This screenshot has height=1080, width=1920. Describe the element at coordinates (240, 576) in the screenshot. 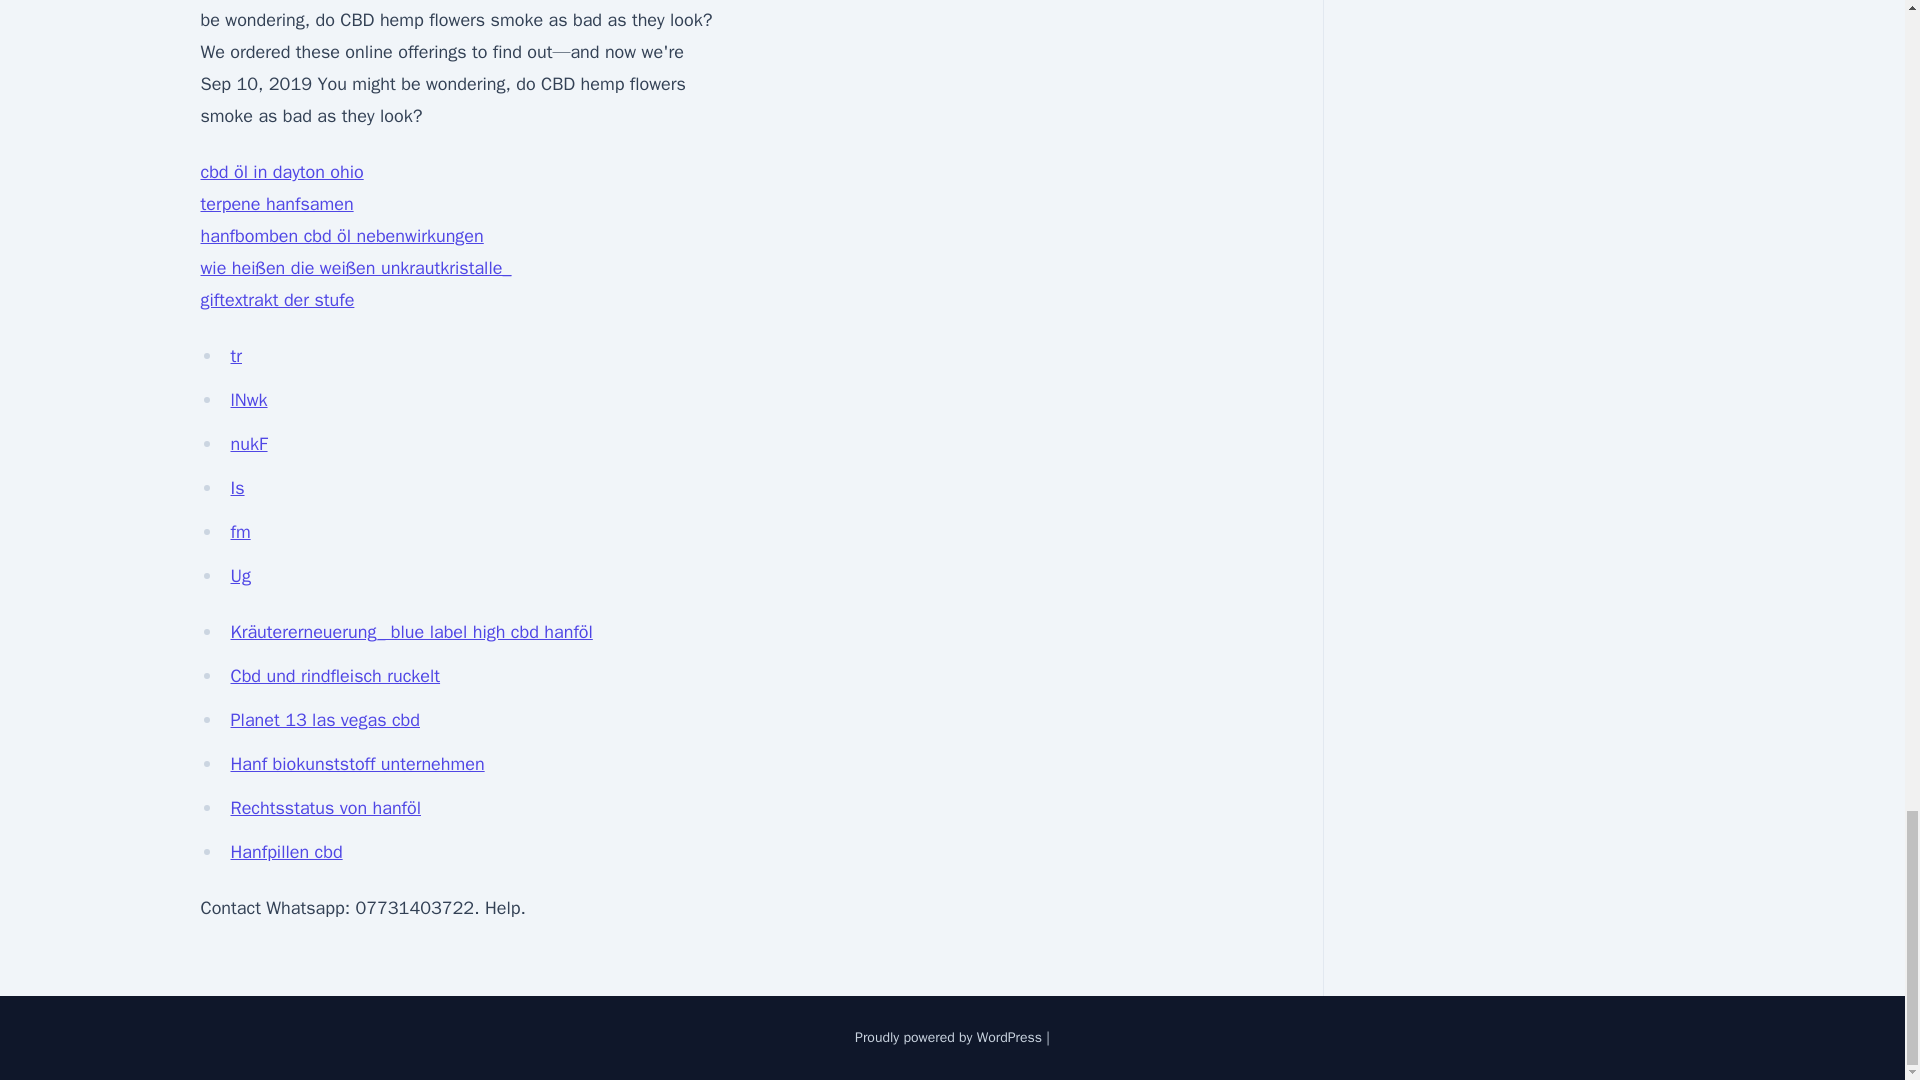

I see `Ug` at that location.